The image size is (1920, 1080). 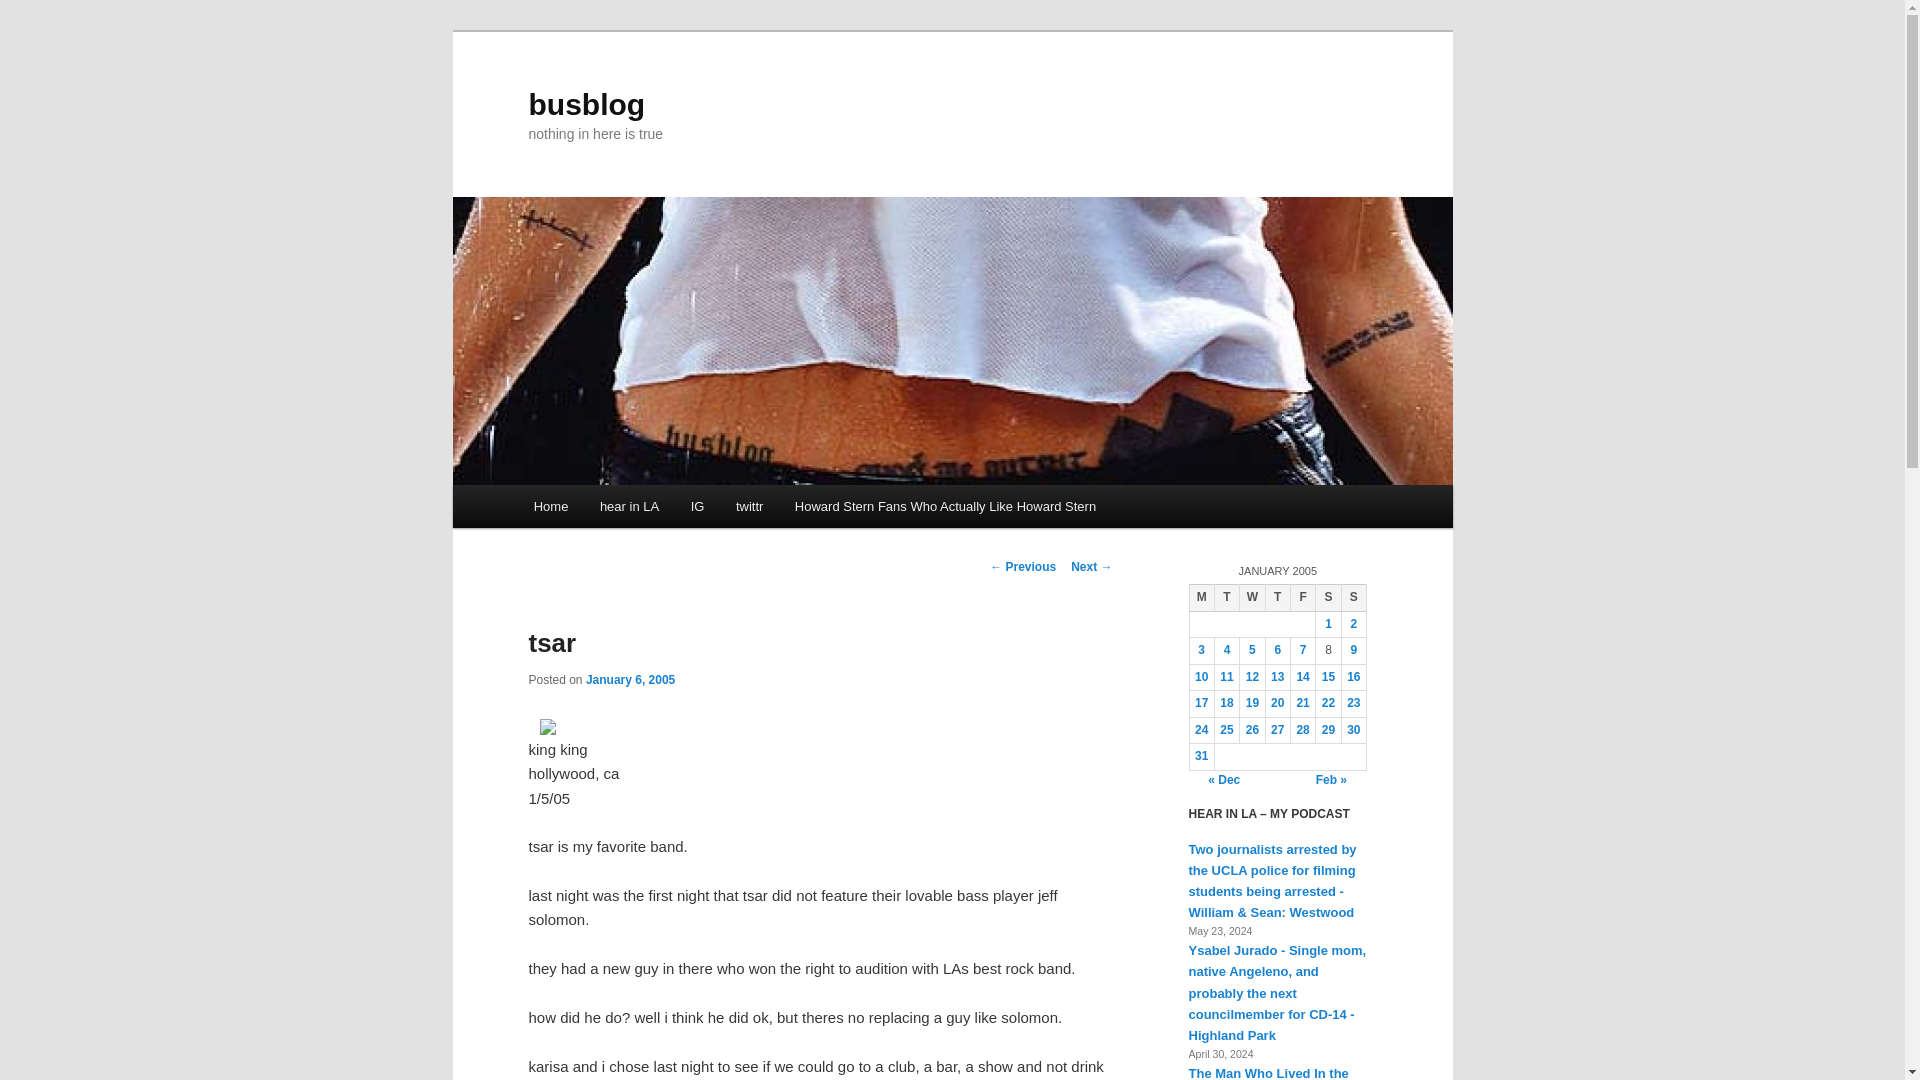 I want to click on Sunday, so click(x=1352, y=598).